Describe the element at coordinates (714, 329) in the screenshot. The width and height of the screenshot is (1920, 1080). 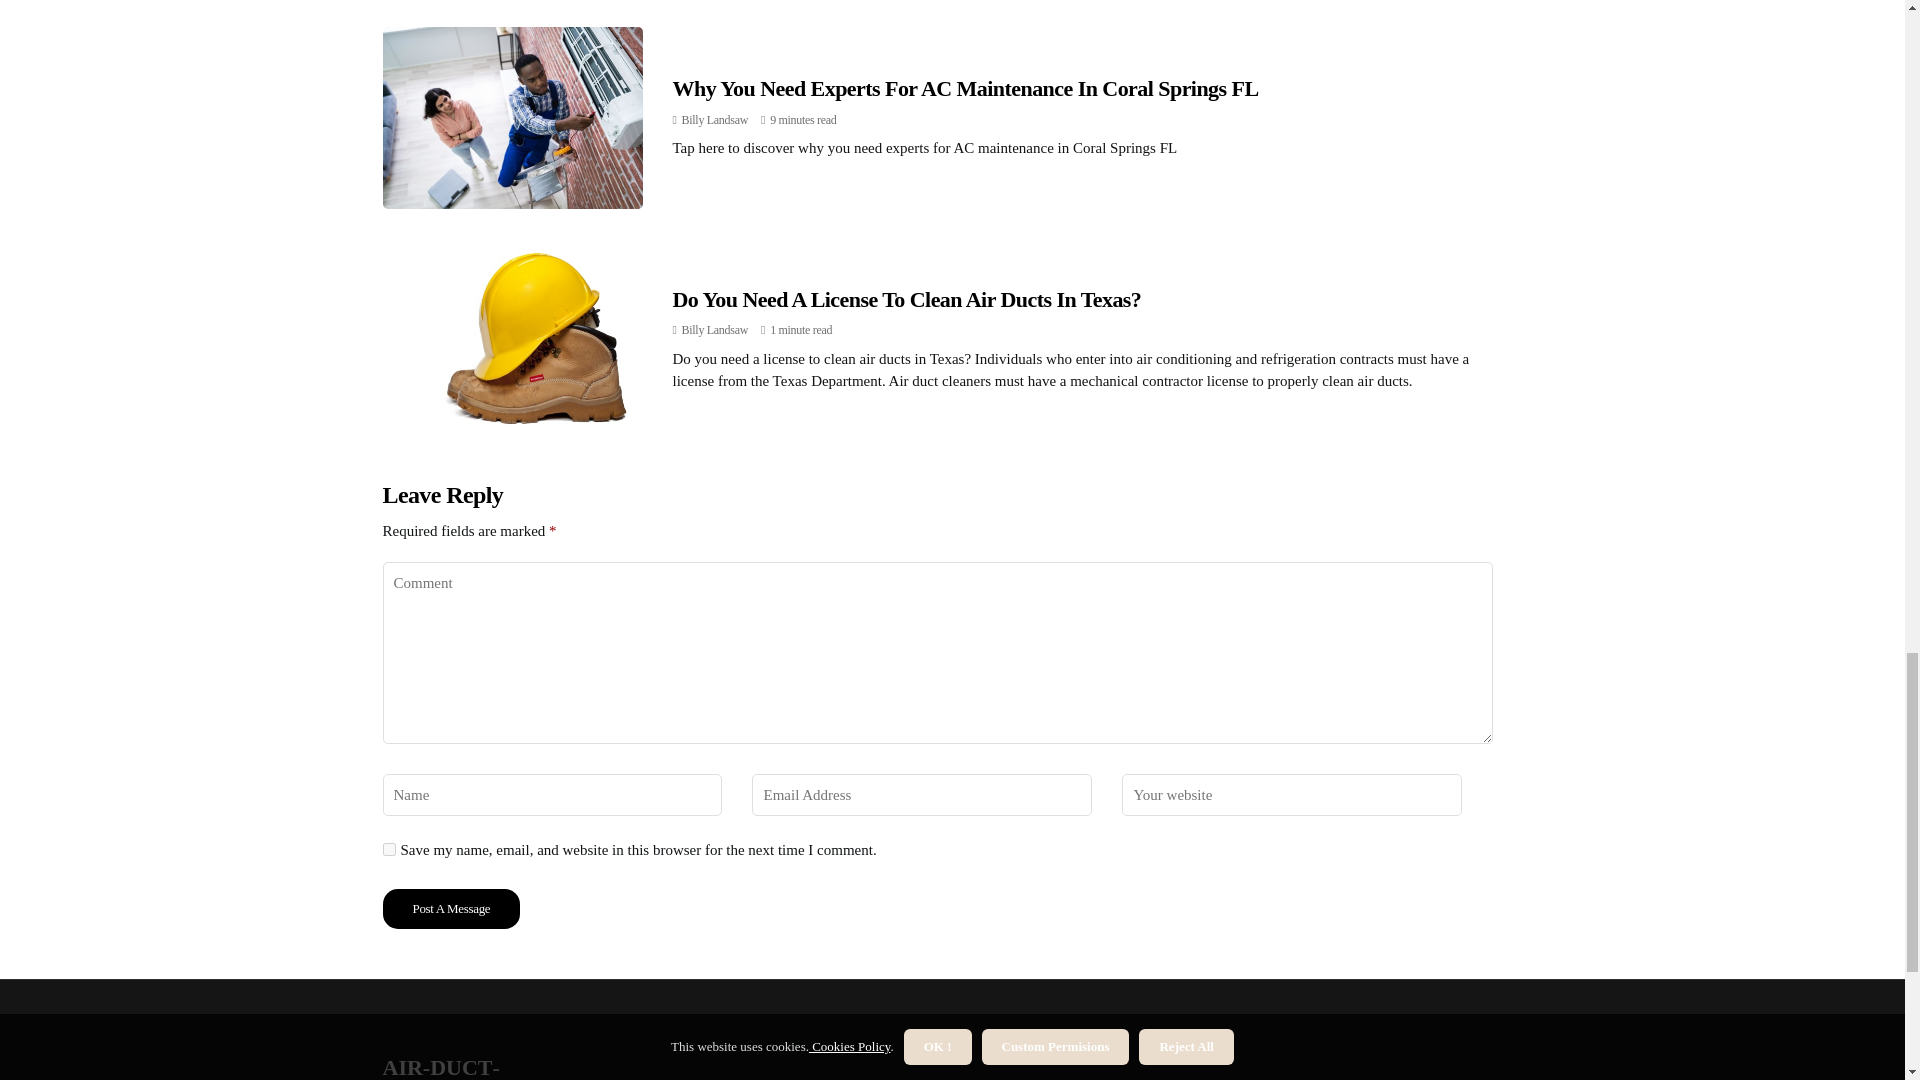
I see `Posts by Billy Landsaw` at that location.